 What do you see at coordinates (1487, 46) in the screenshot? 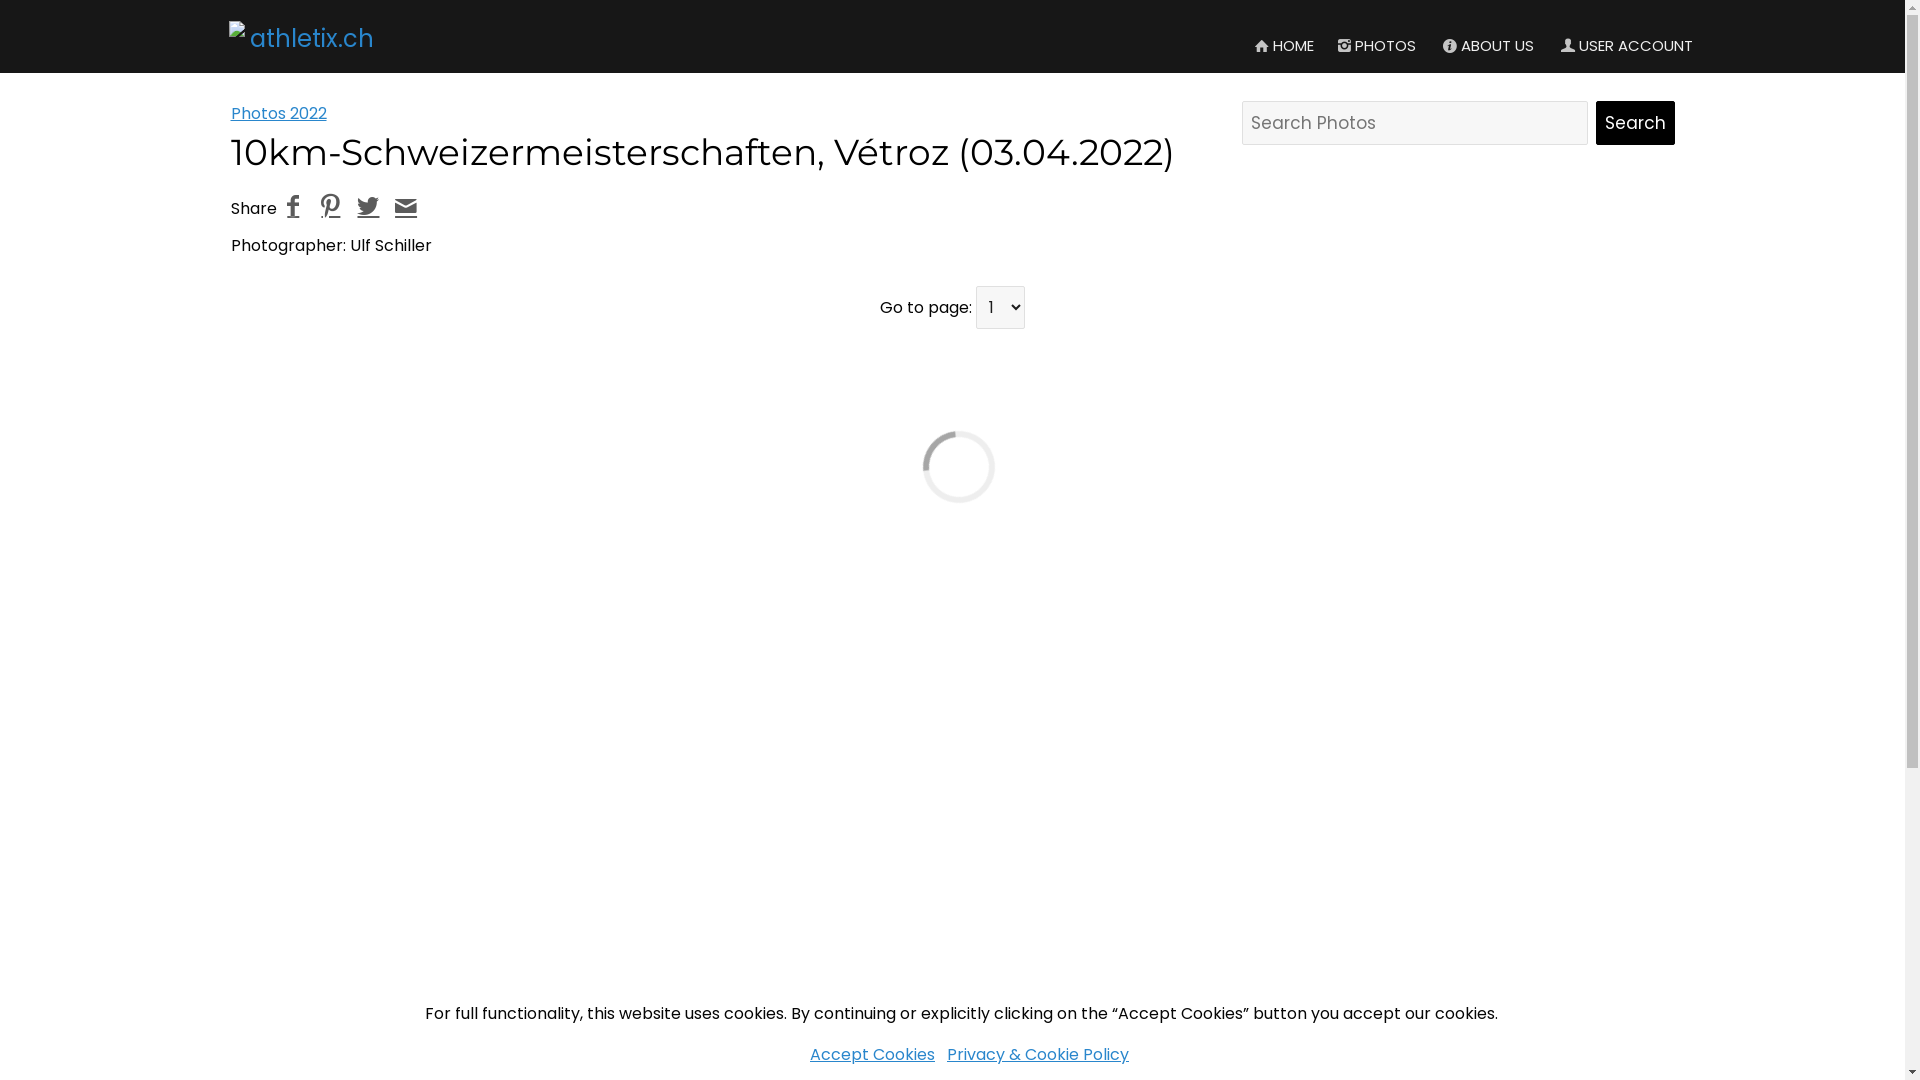
I see `ABOUT US` at bounding box center [1487, 46].